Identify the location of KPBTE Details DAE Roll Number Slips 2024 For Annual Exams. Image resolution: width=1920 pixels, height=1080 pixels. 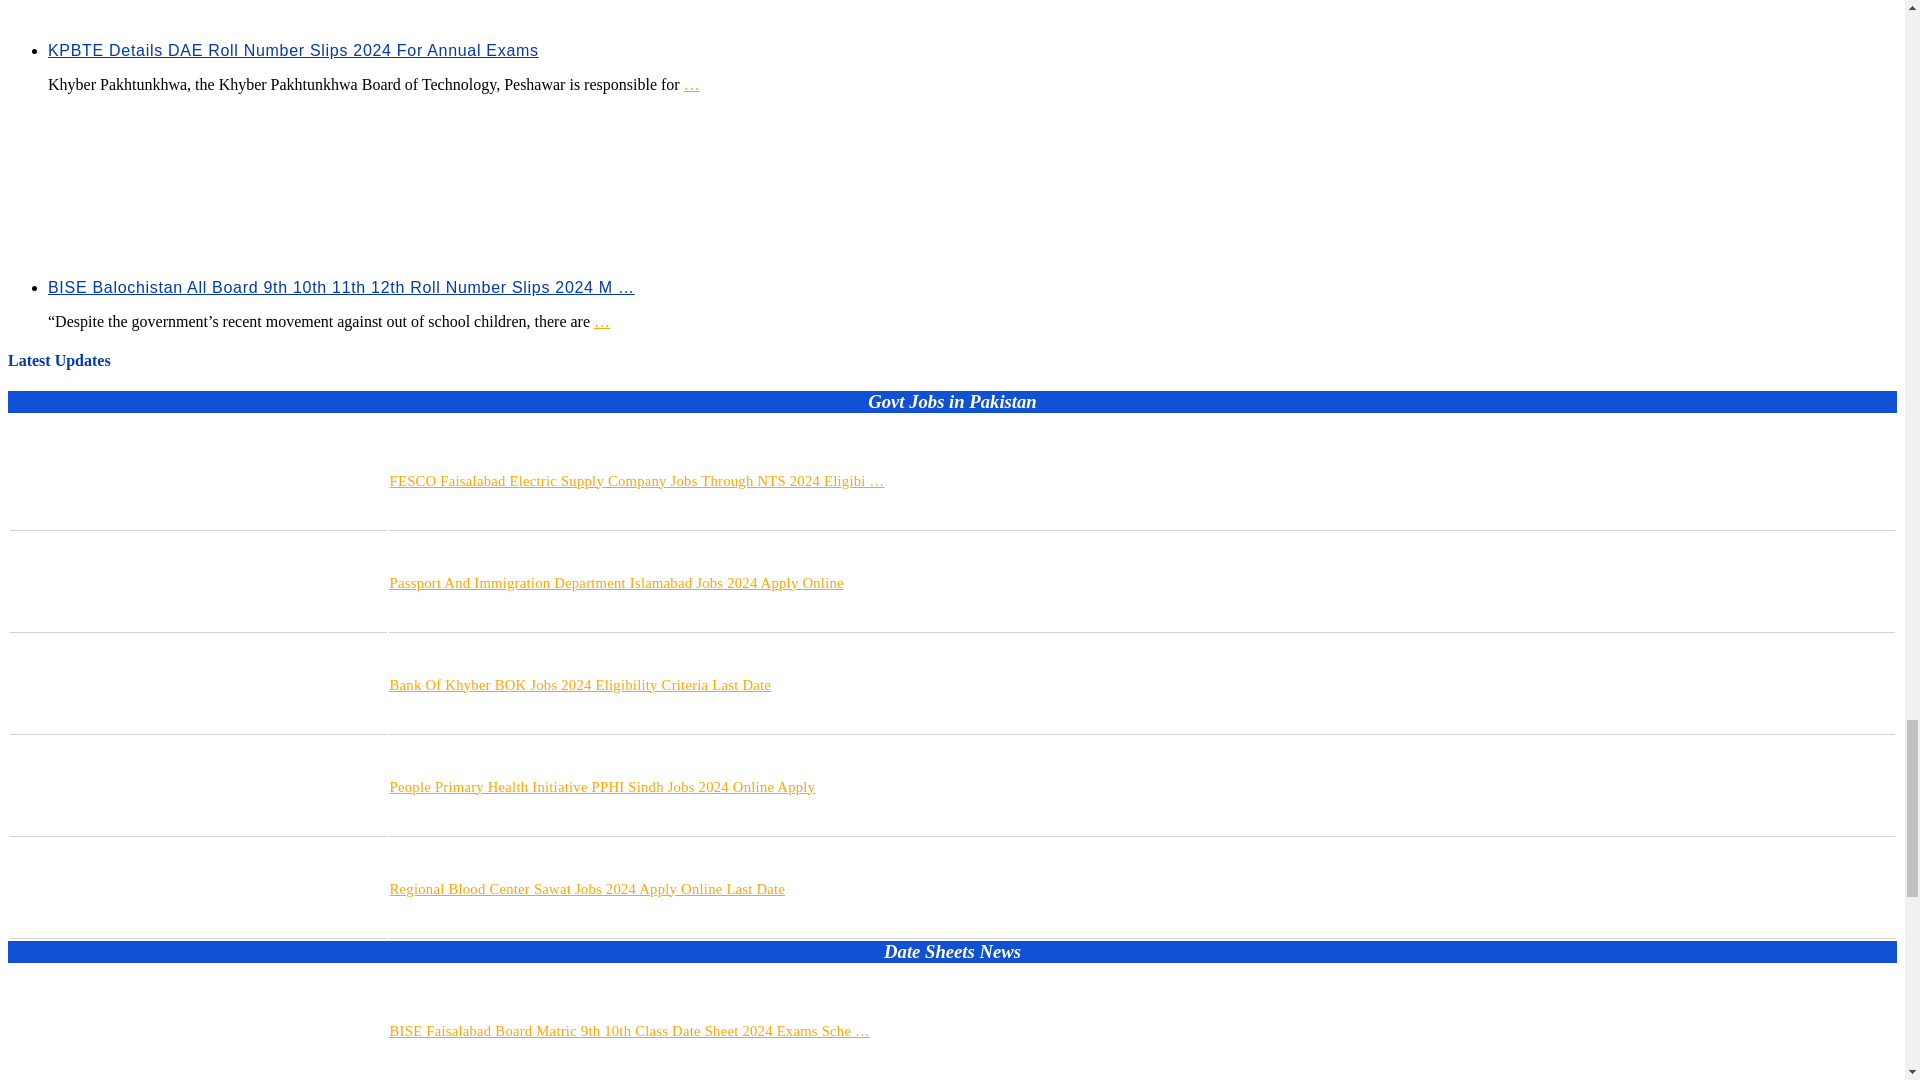
(294, 50).